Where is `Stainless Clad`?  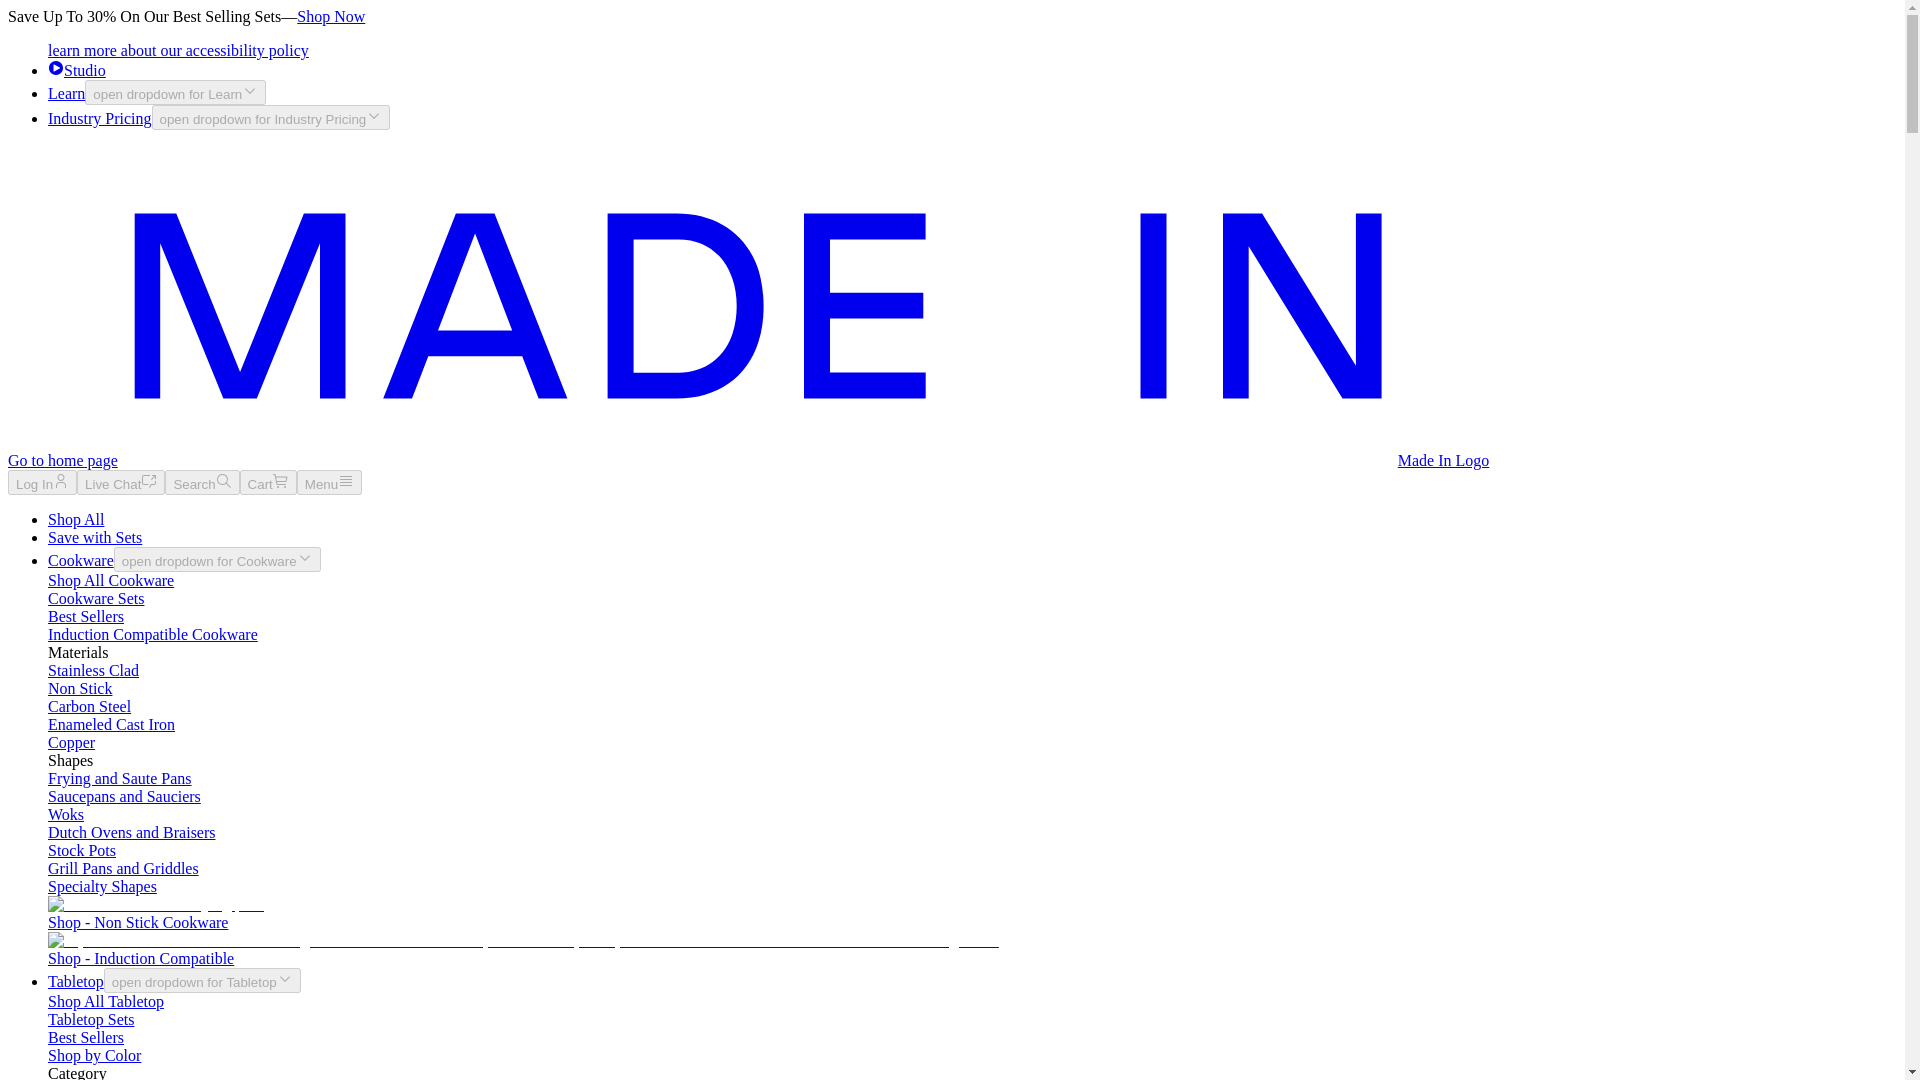
Stainless Clad is located at coordinates (93, 670).